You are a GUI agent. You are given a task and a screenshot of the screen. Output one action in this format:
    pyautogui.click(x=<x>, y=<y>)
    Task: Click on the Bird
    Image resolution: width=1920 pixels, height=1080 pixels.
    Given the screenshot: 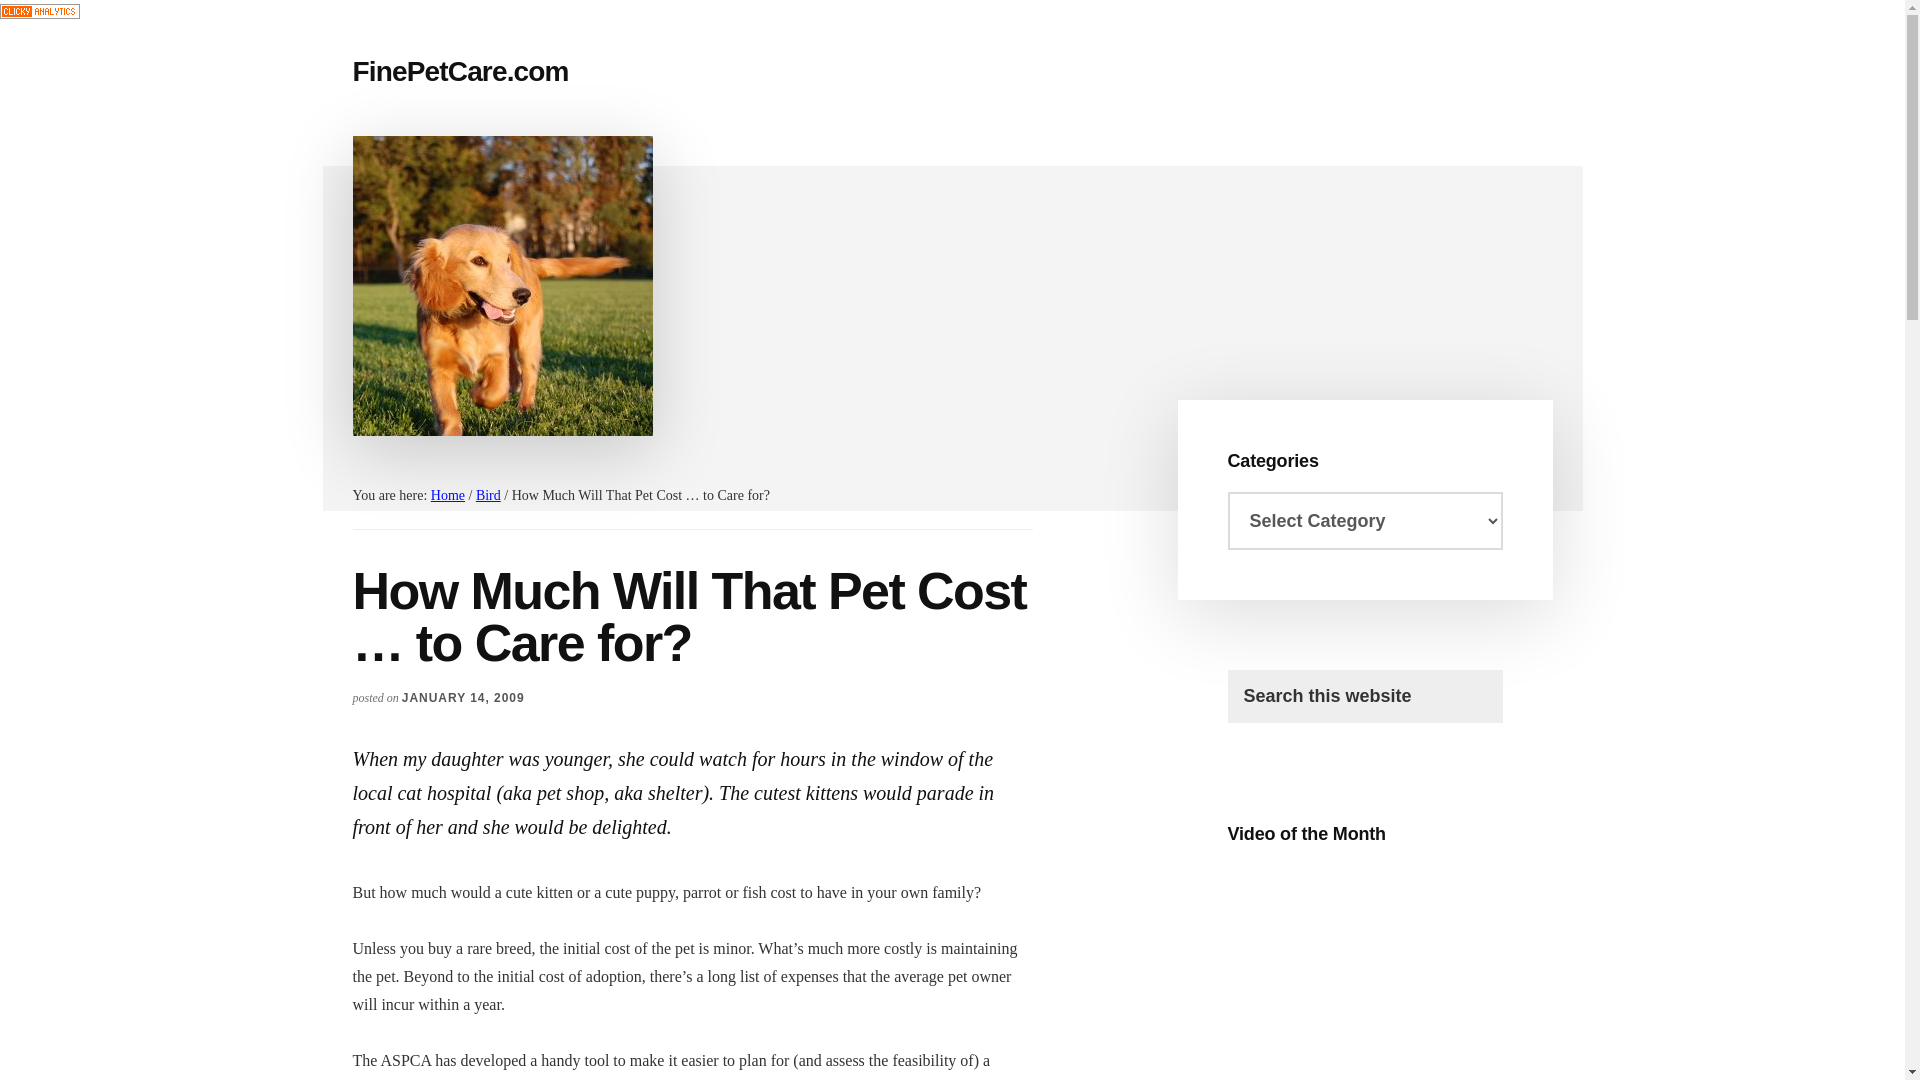 What is the action you would take?
    pyautogui.click(x=488, y=496)
    